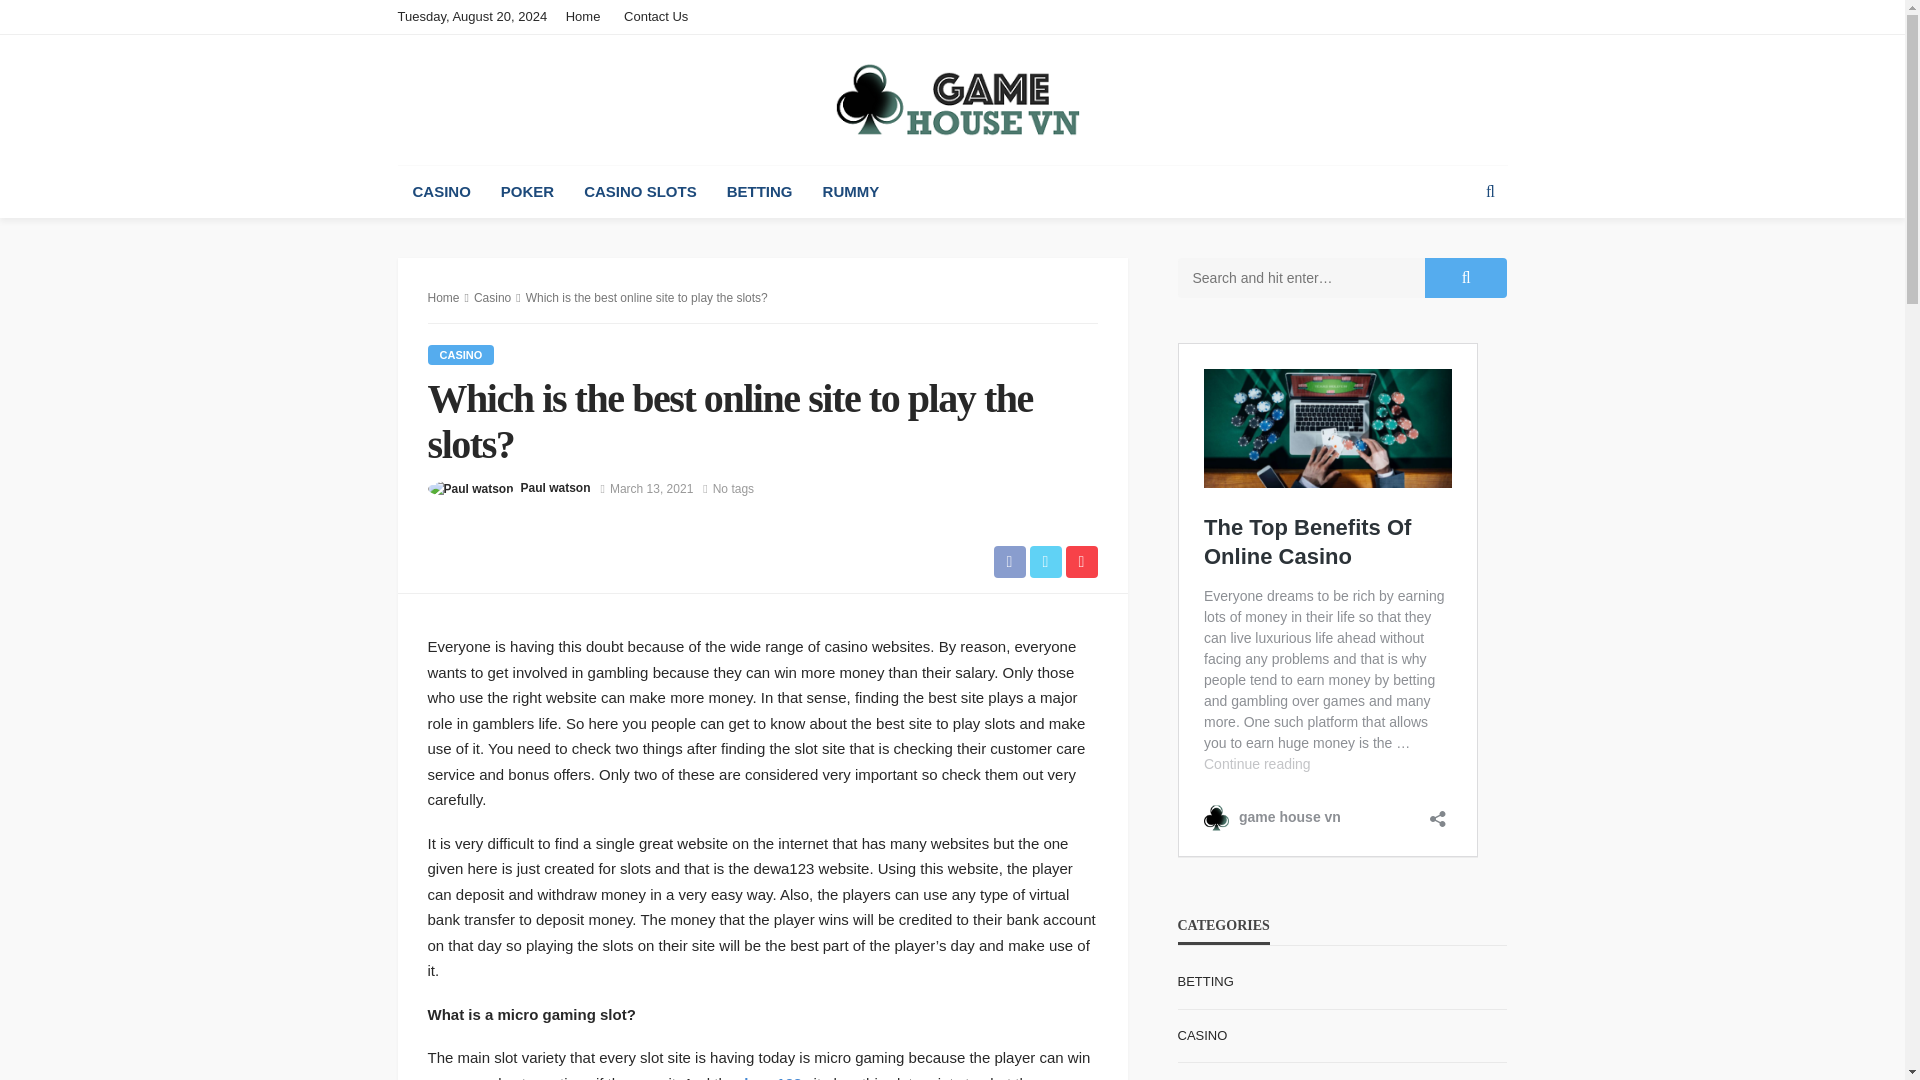 This screenshot has height=1080, width=1920. What do you see at coordinates (851, 192) in the screenshot?
I see `RUMMY` at bounding box center [851, 192].